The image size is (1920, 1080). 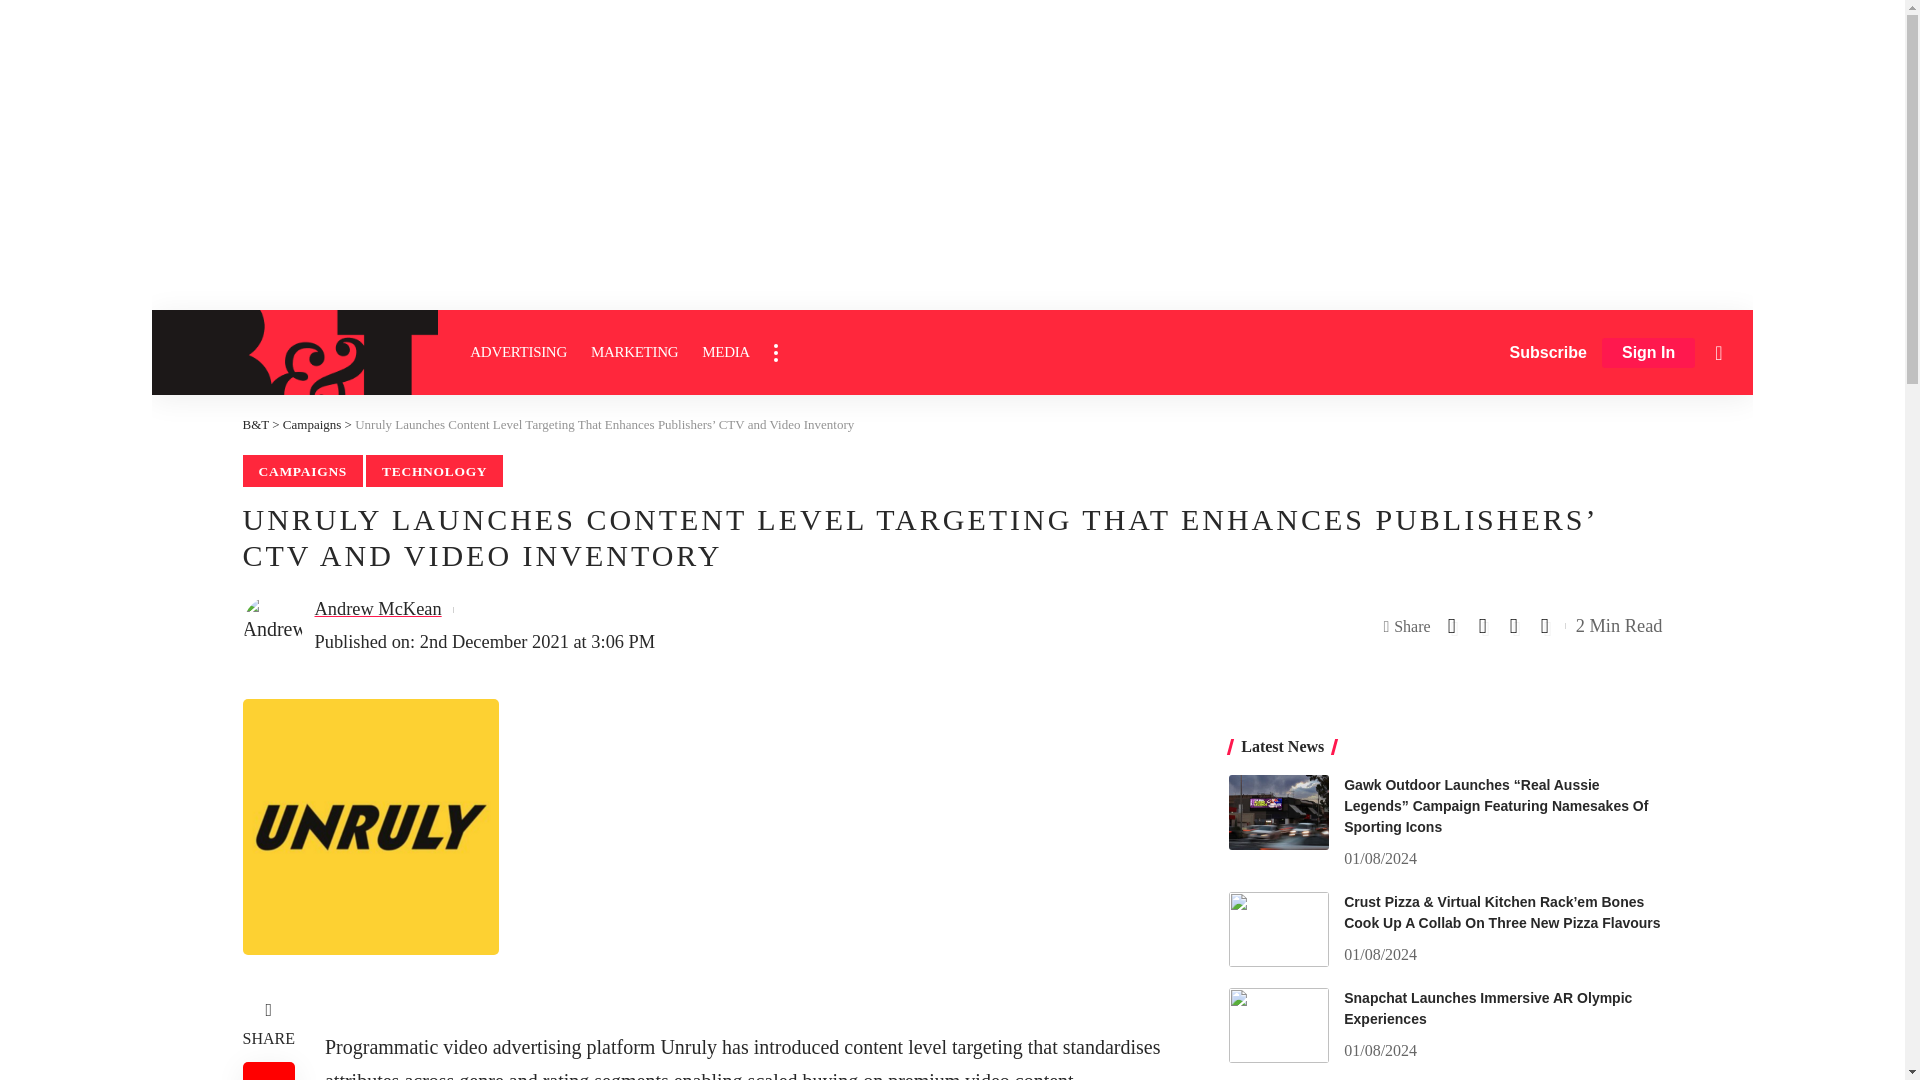 What do you see at coordinates (1548, 352) in the screenshot?
I see `Subscribe` at bounding box center [1548, 352].